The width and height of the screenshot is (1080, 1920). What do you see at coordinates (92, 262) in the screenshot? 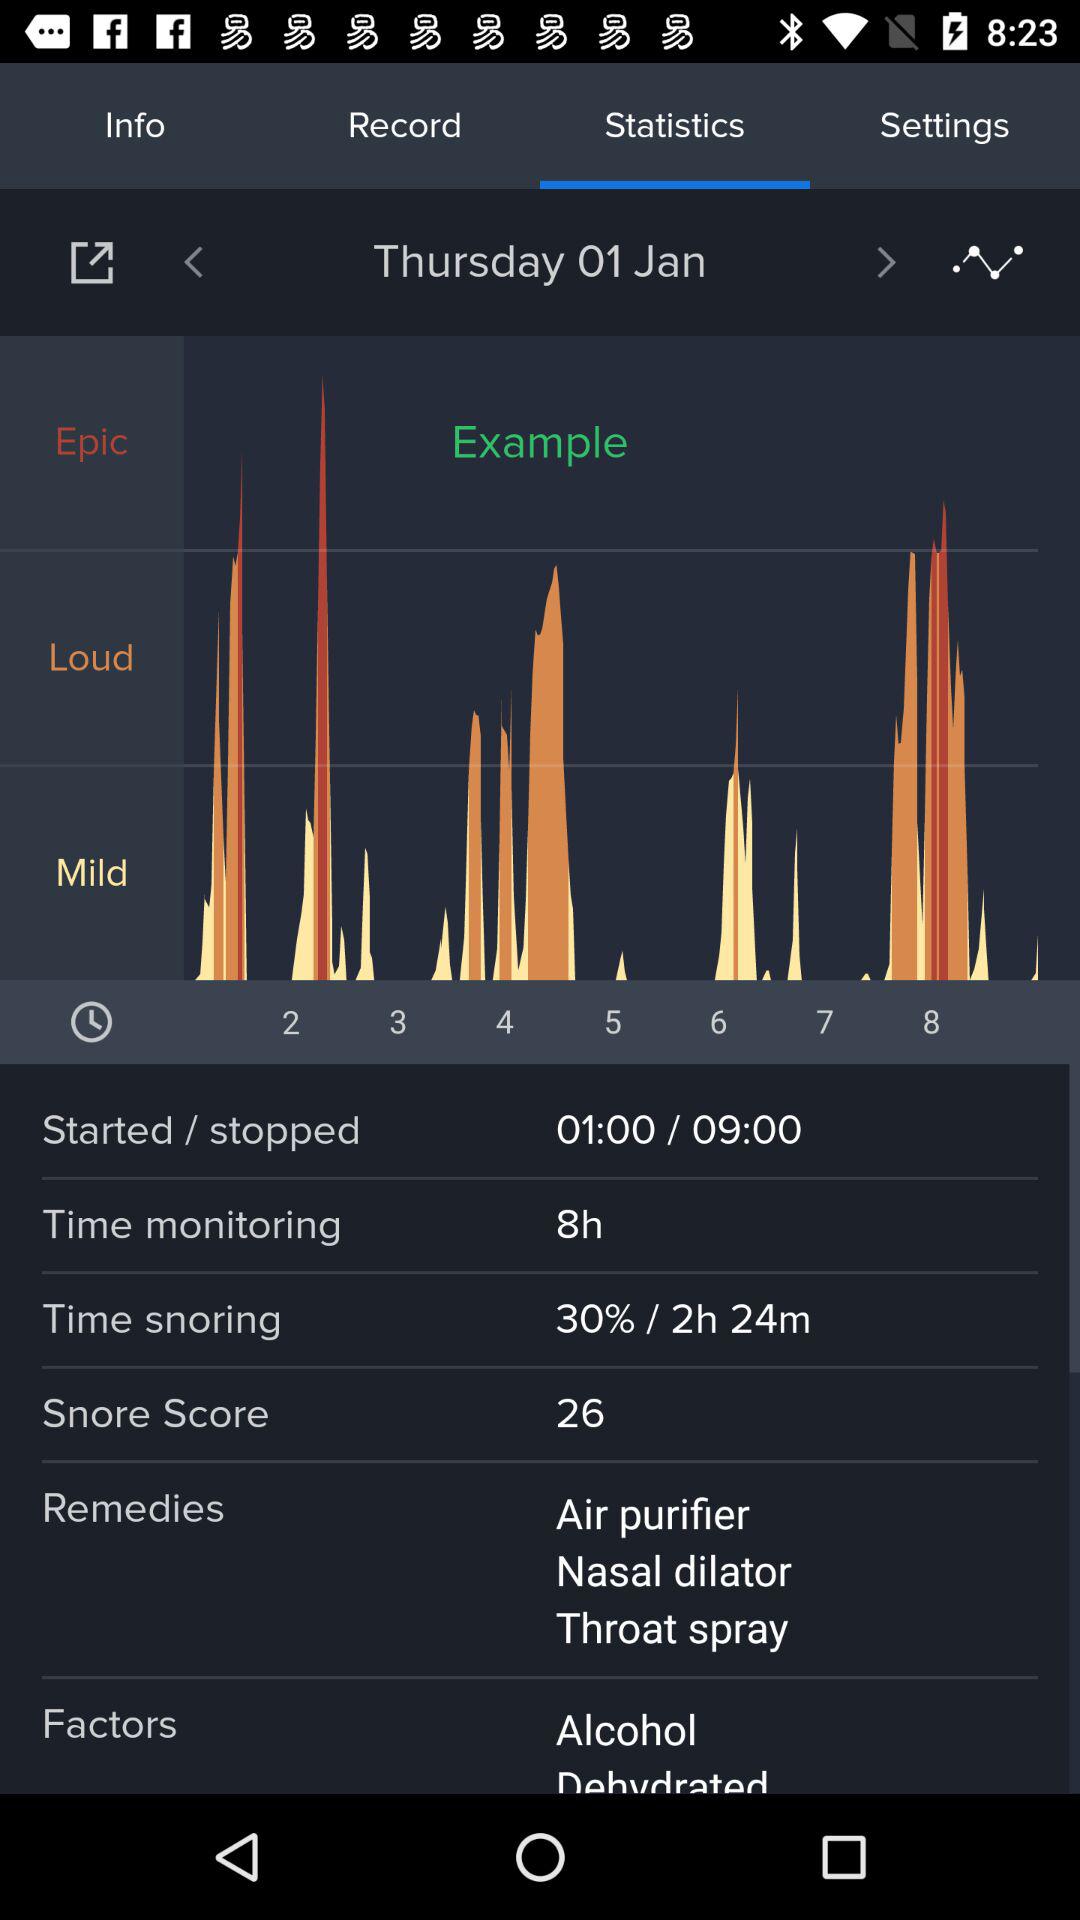
I see `go to next` at bounding box center [92, 262].